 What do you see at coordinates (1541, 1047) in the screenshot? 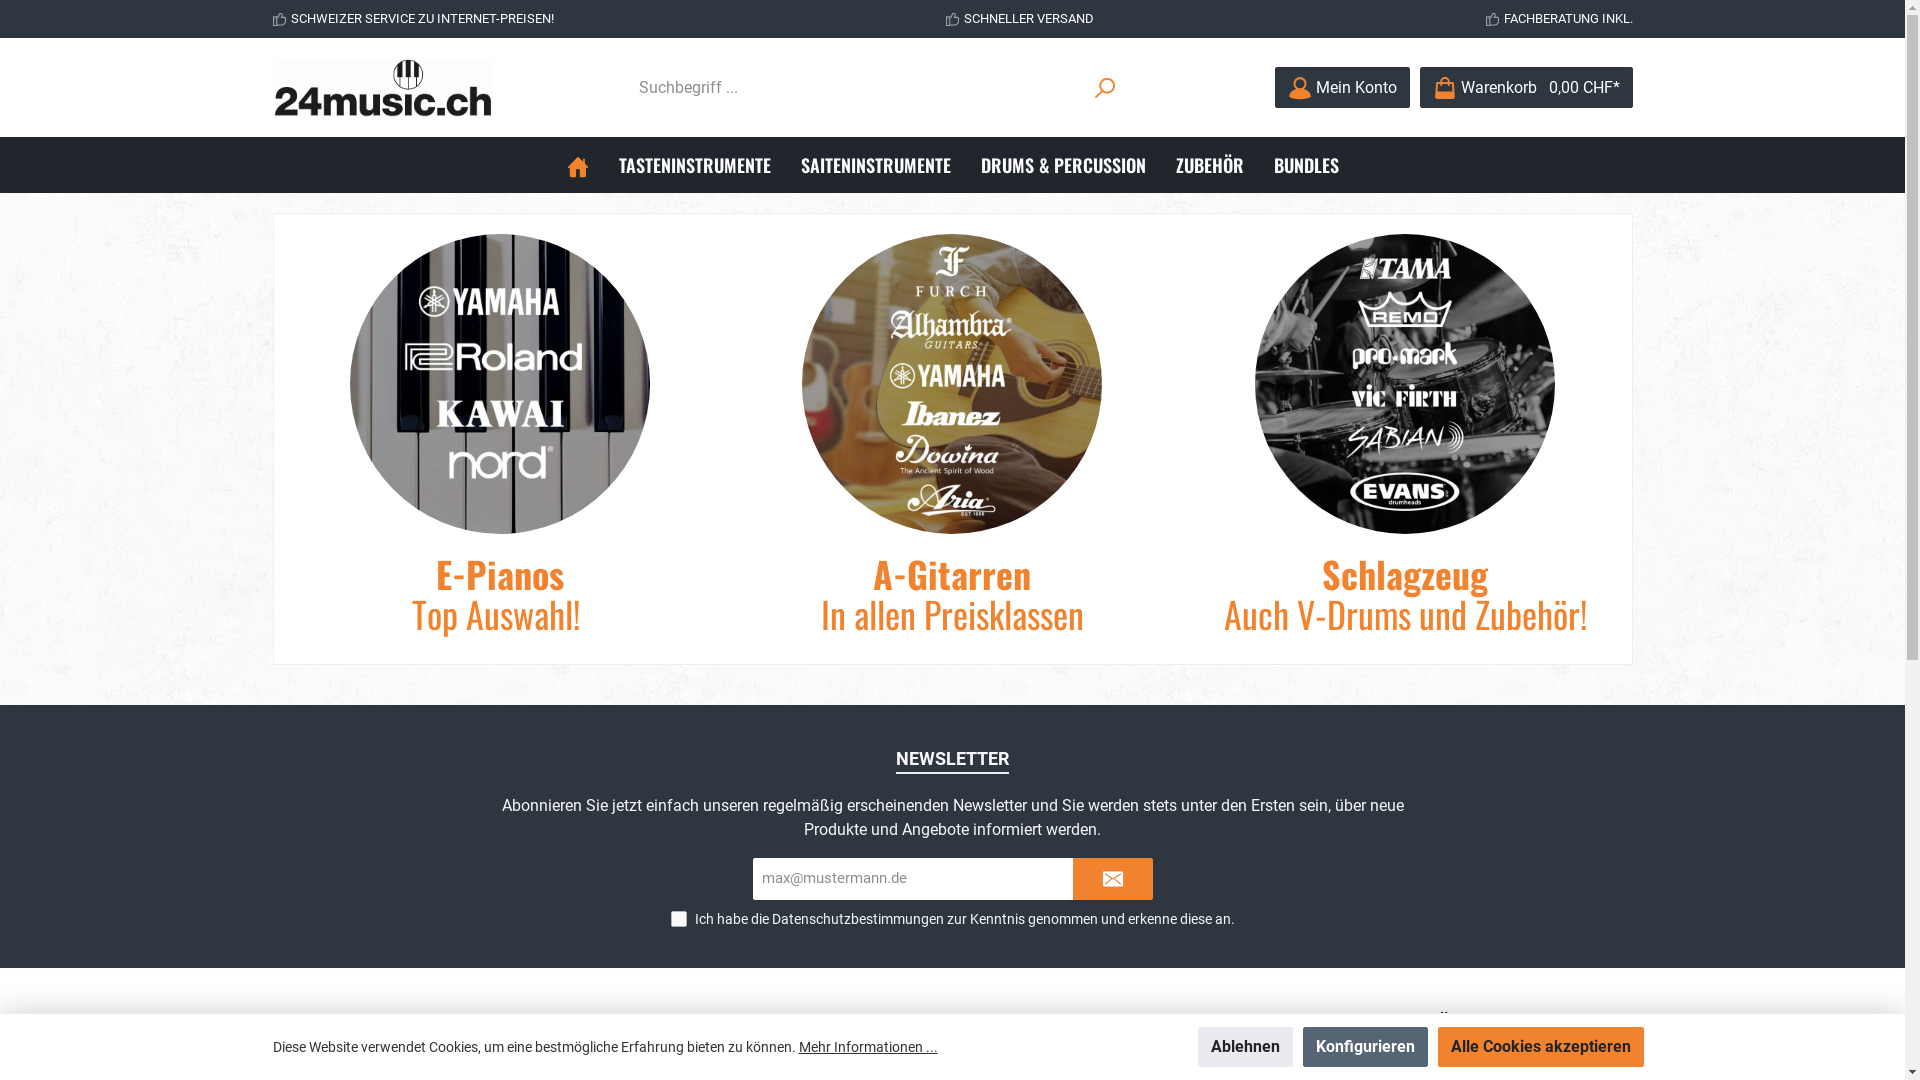
I see `Alle Cookies akzeptieren` at bounding box center [1541, 1047].